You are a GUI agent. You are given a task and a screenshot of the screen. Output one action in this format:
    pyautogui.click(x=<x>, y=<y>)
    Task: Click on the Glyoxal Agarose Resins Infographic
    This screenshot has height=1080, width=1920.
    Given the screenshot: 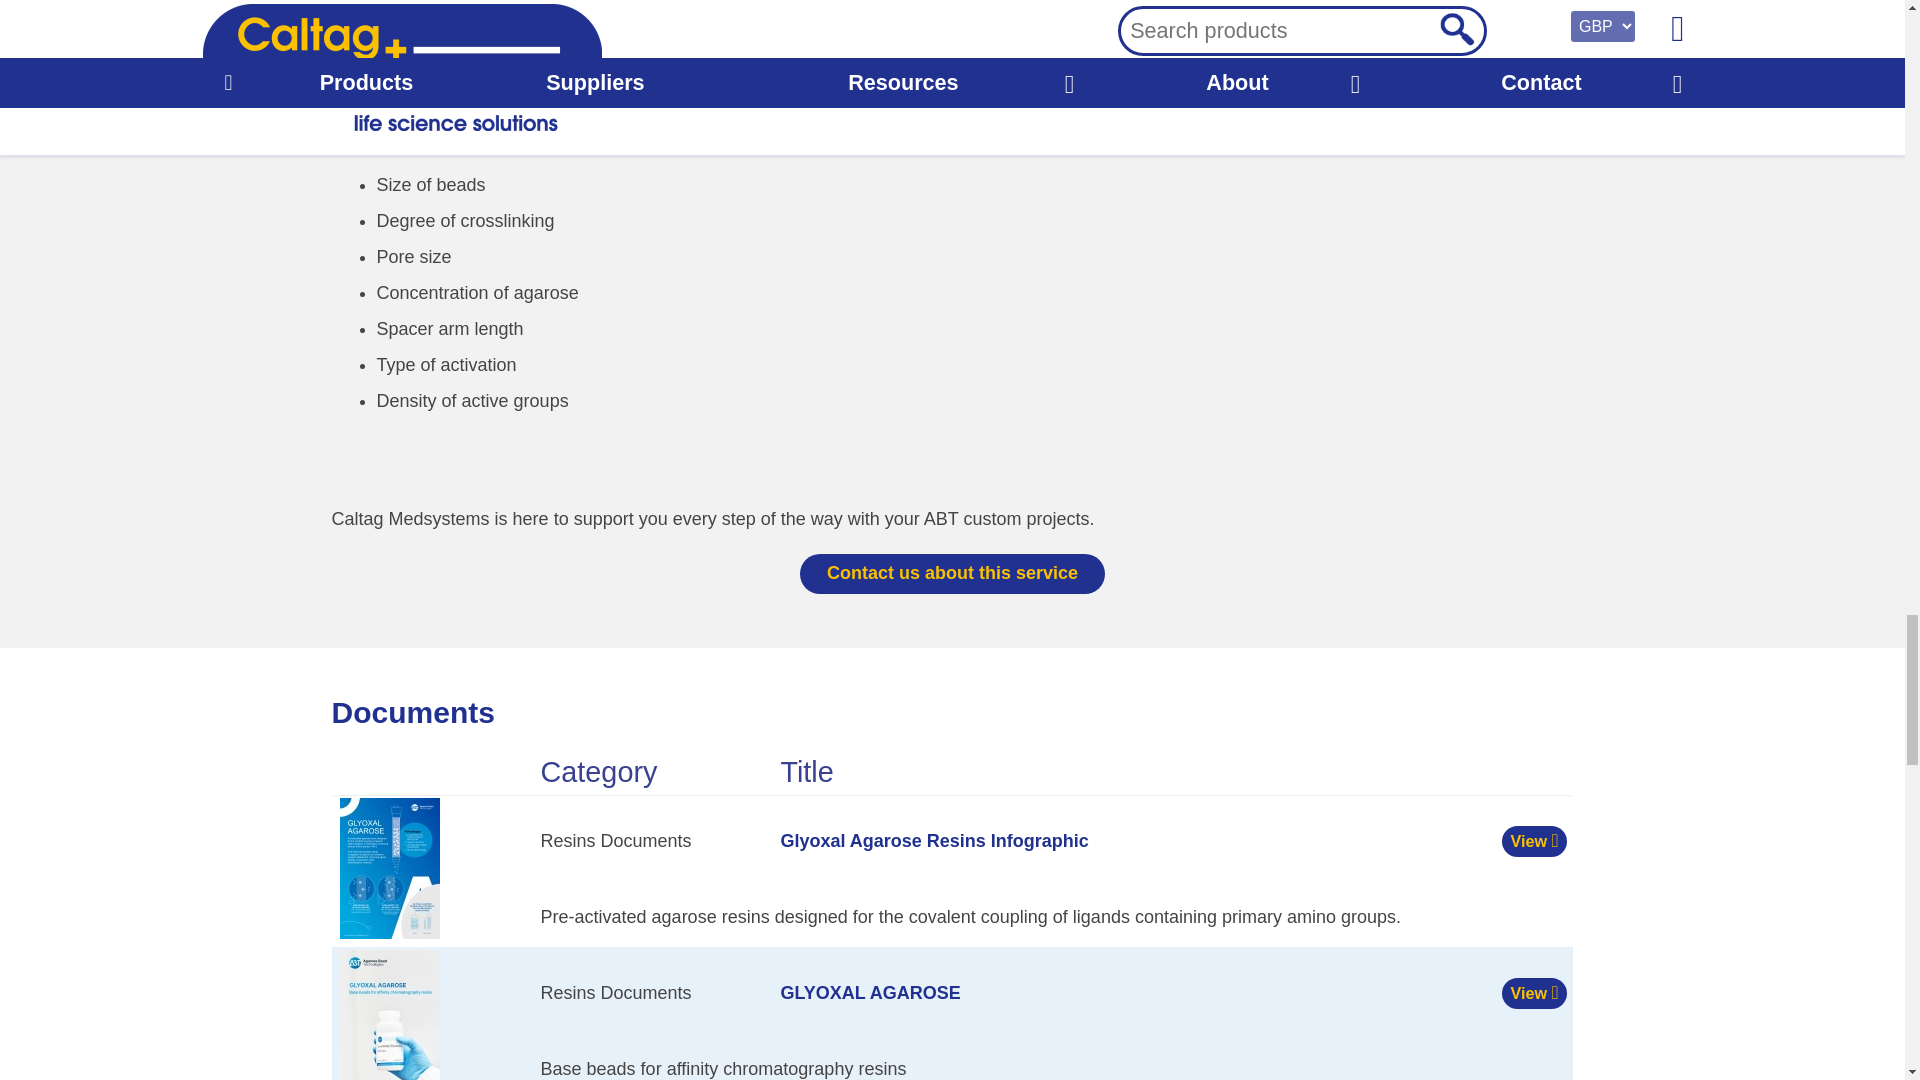 What is the action you would take?
    pyautogui.click(x=934, y=840)
    